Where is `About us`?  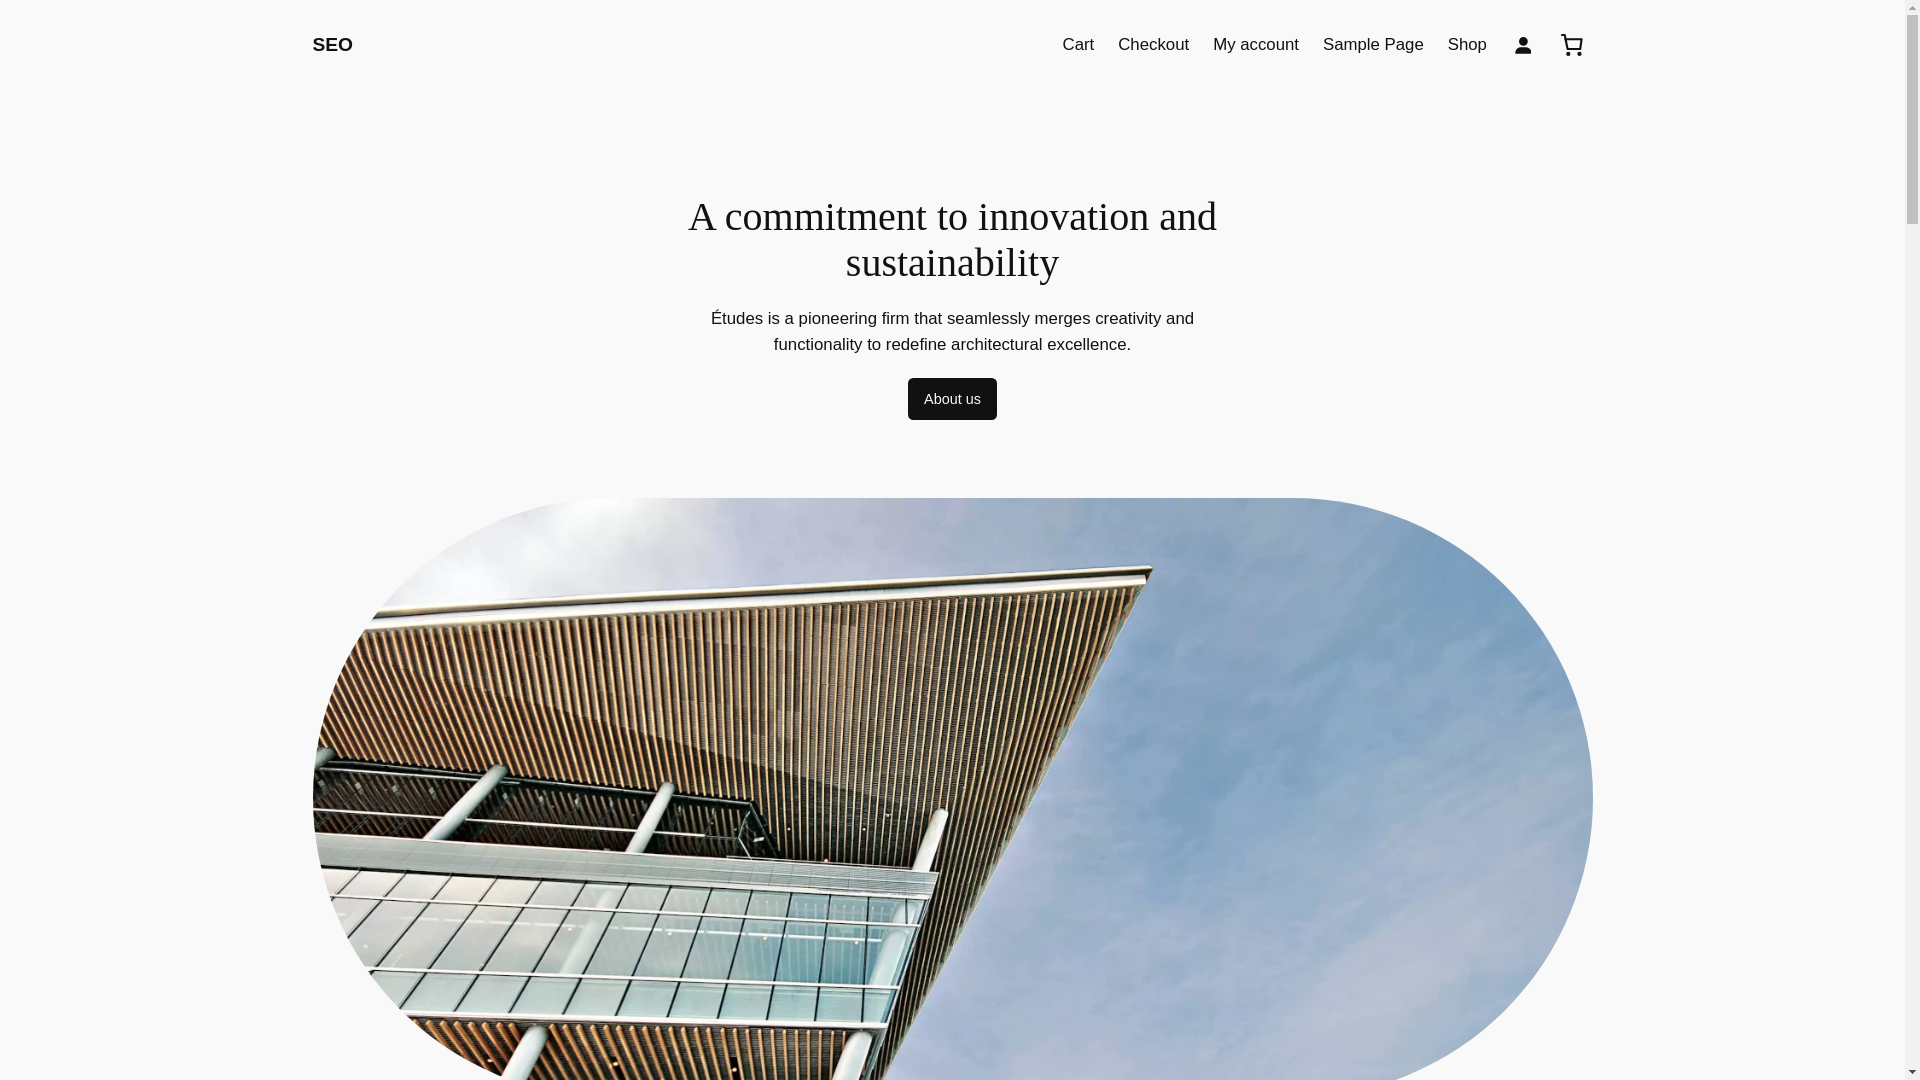 About us is located at coordinates (952, 399).